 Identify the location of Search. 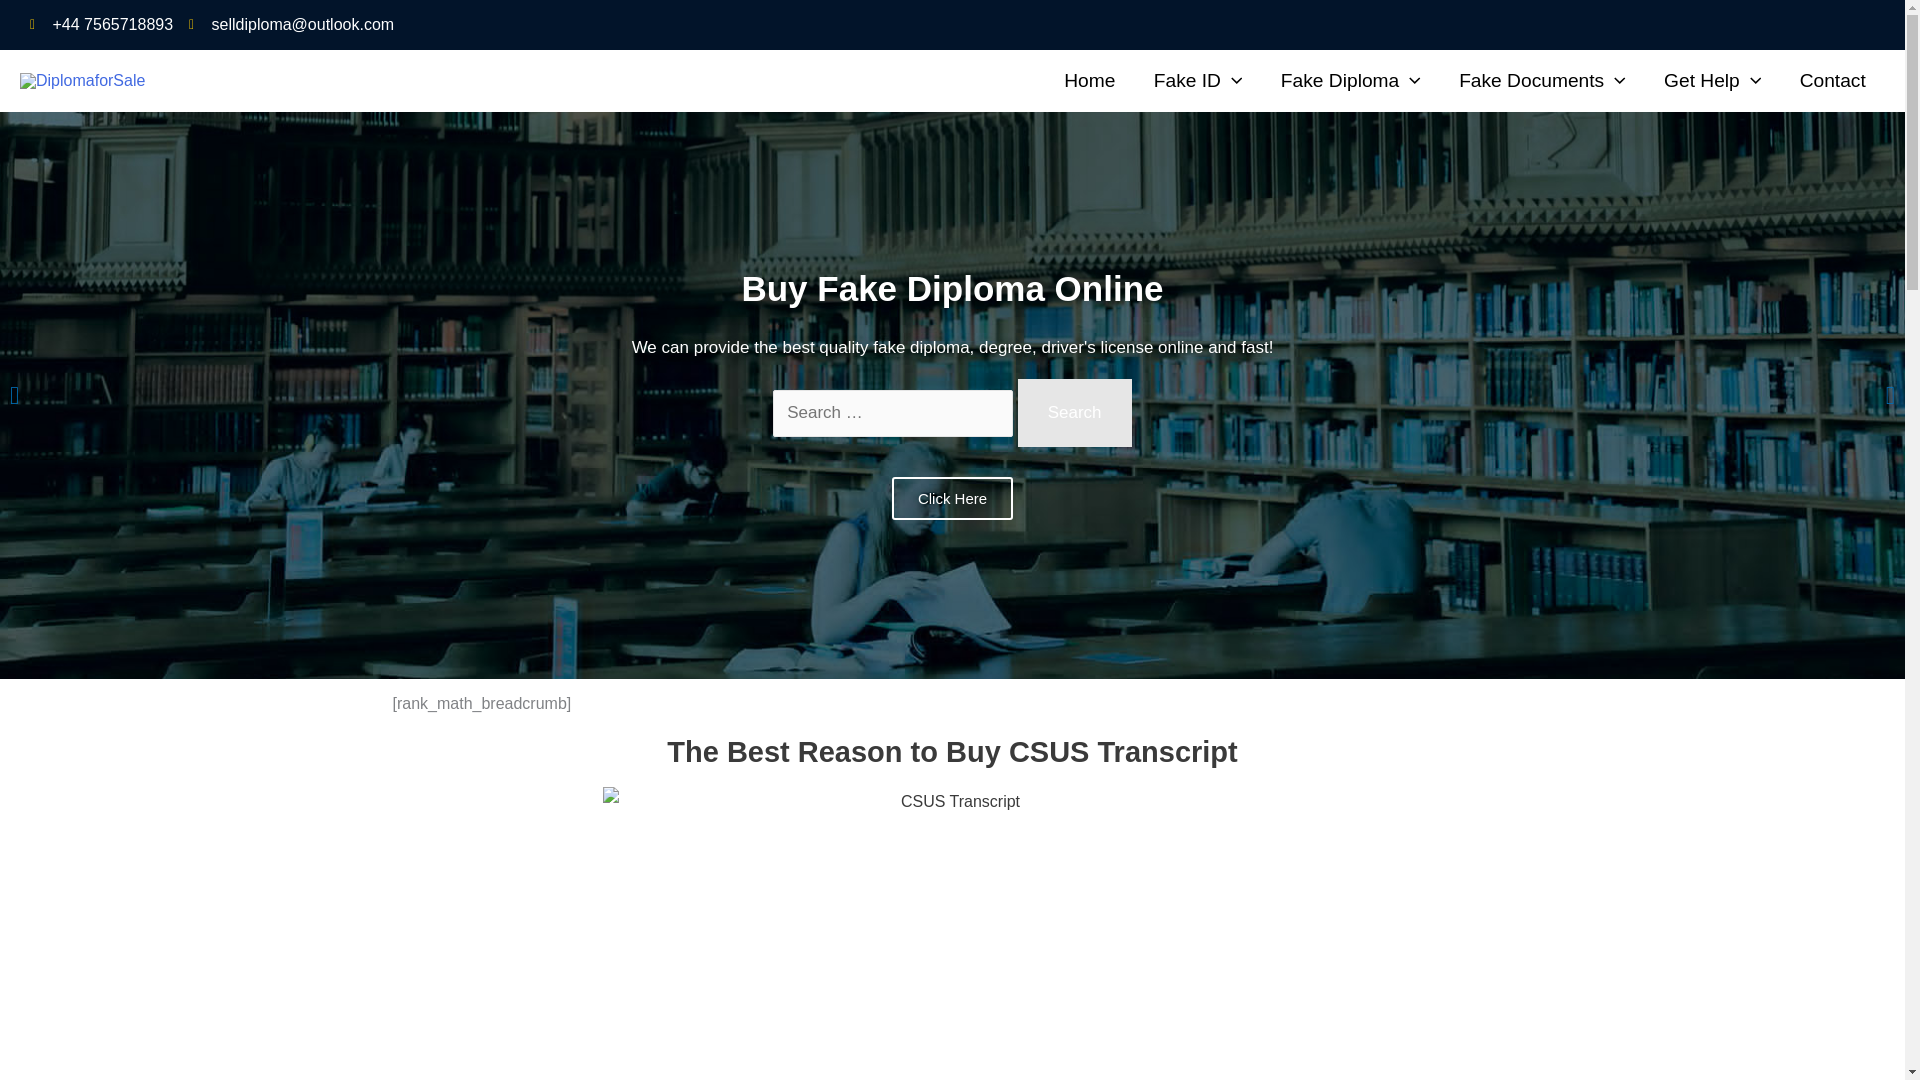
(1074, 413).